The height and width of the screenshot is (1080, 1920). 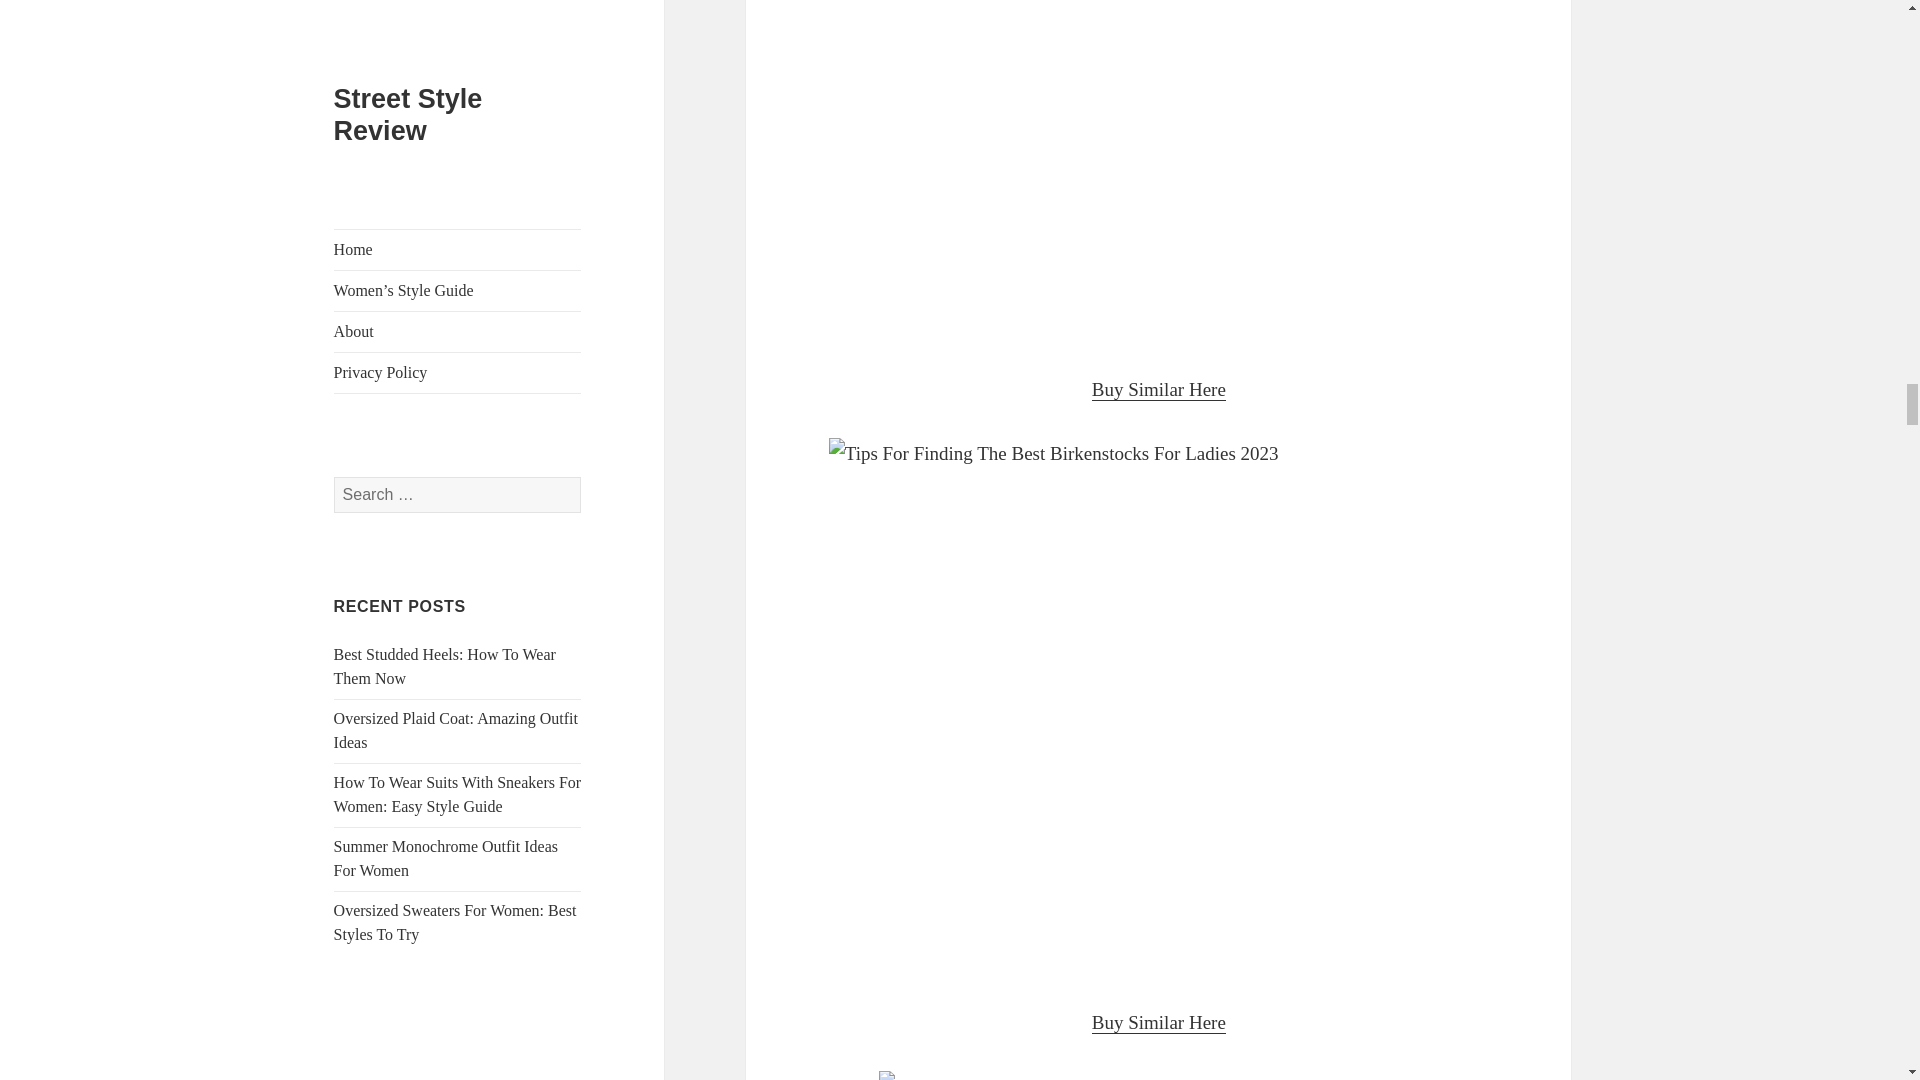 I want to click on Buy Similar Here, so click(x=1159, y=1022).